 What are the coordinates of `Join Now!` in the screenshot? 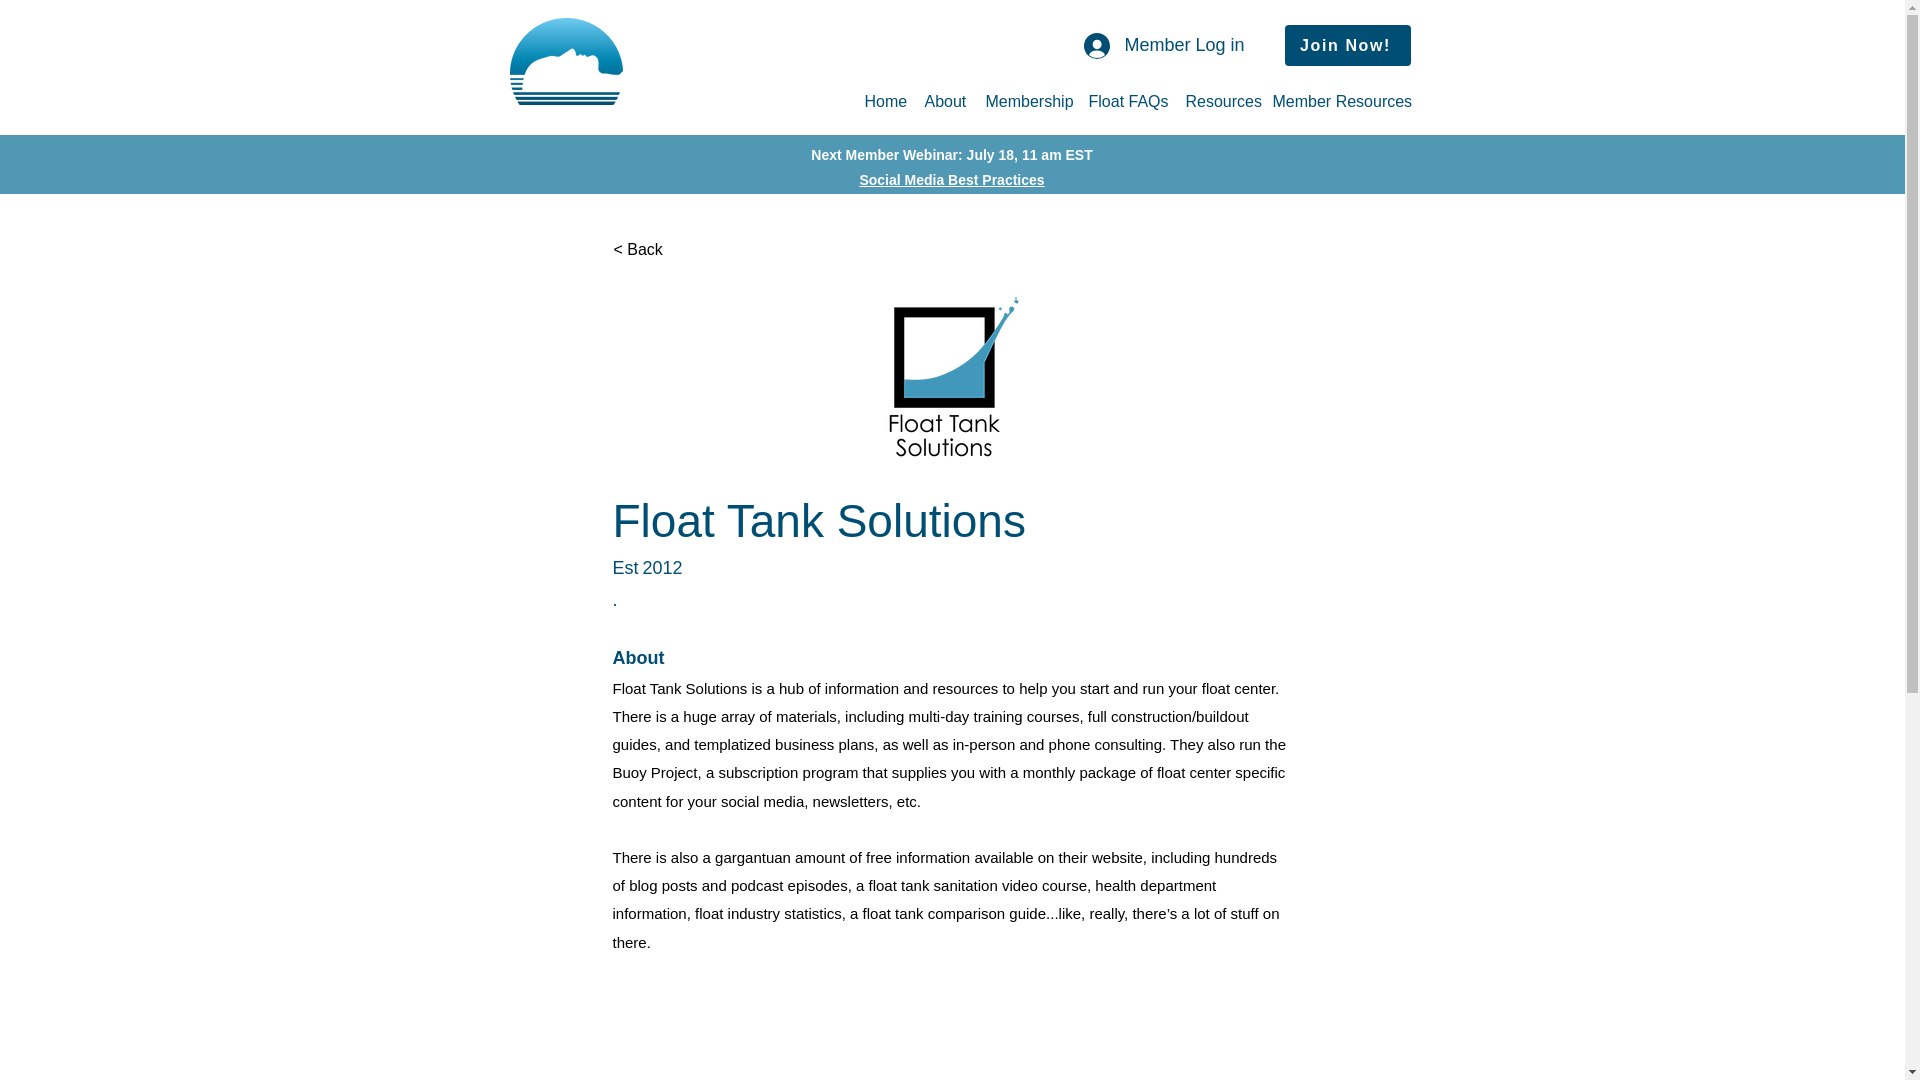 It's located at (1346, 44).